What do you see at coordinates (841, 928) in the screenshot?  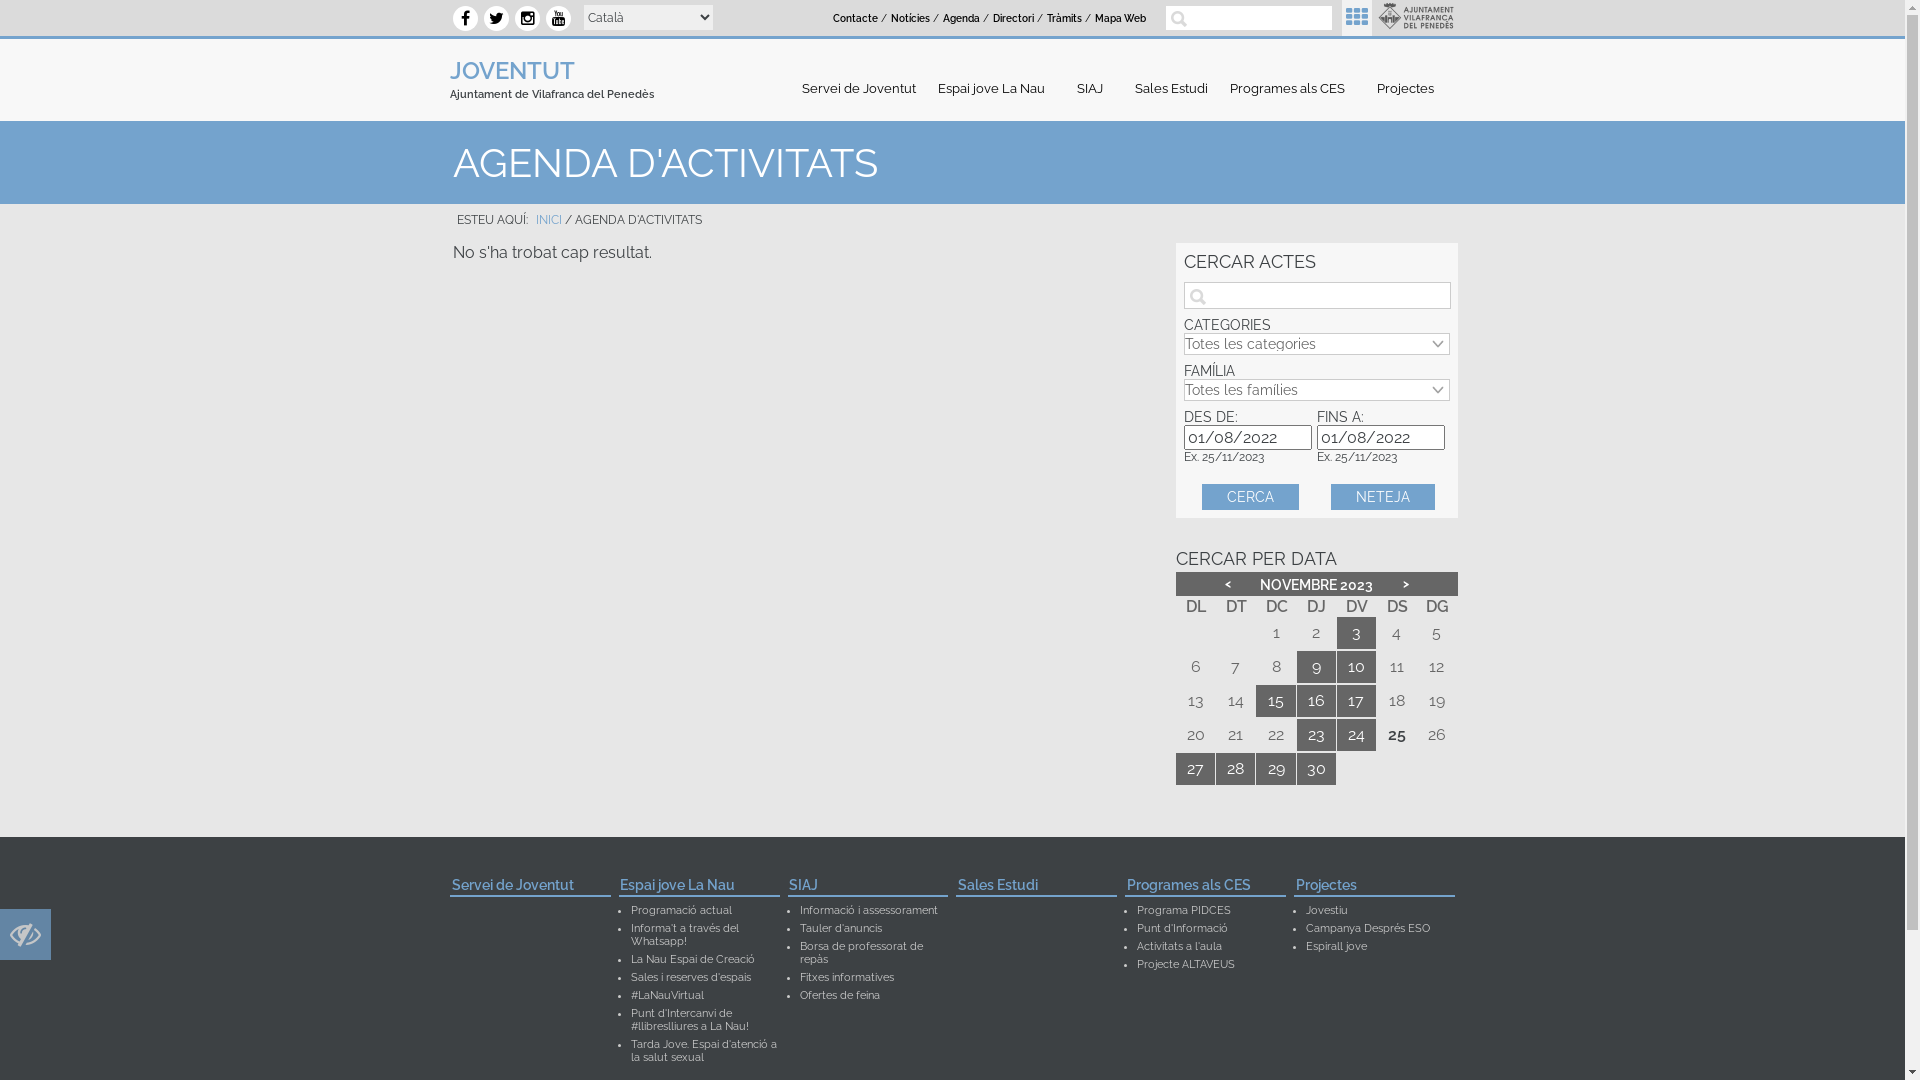 I see `Tauler d'anuncis` at bounding box center [841, 928].